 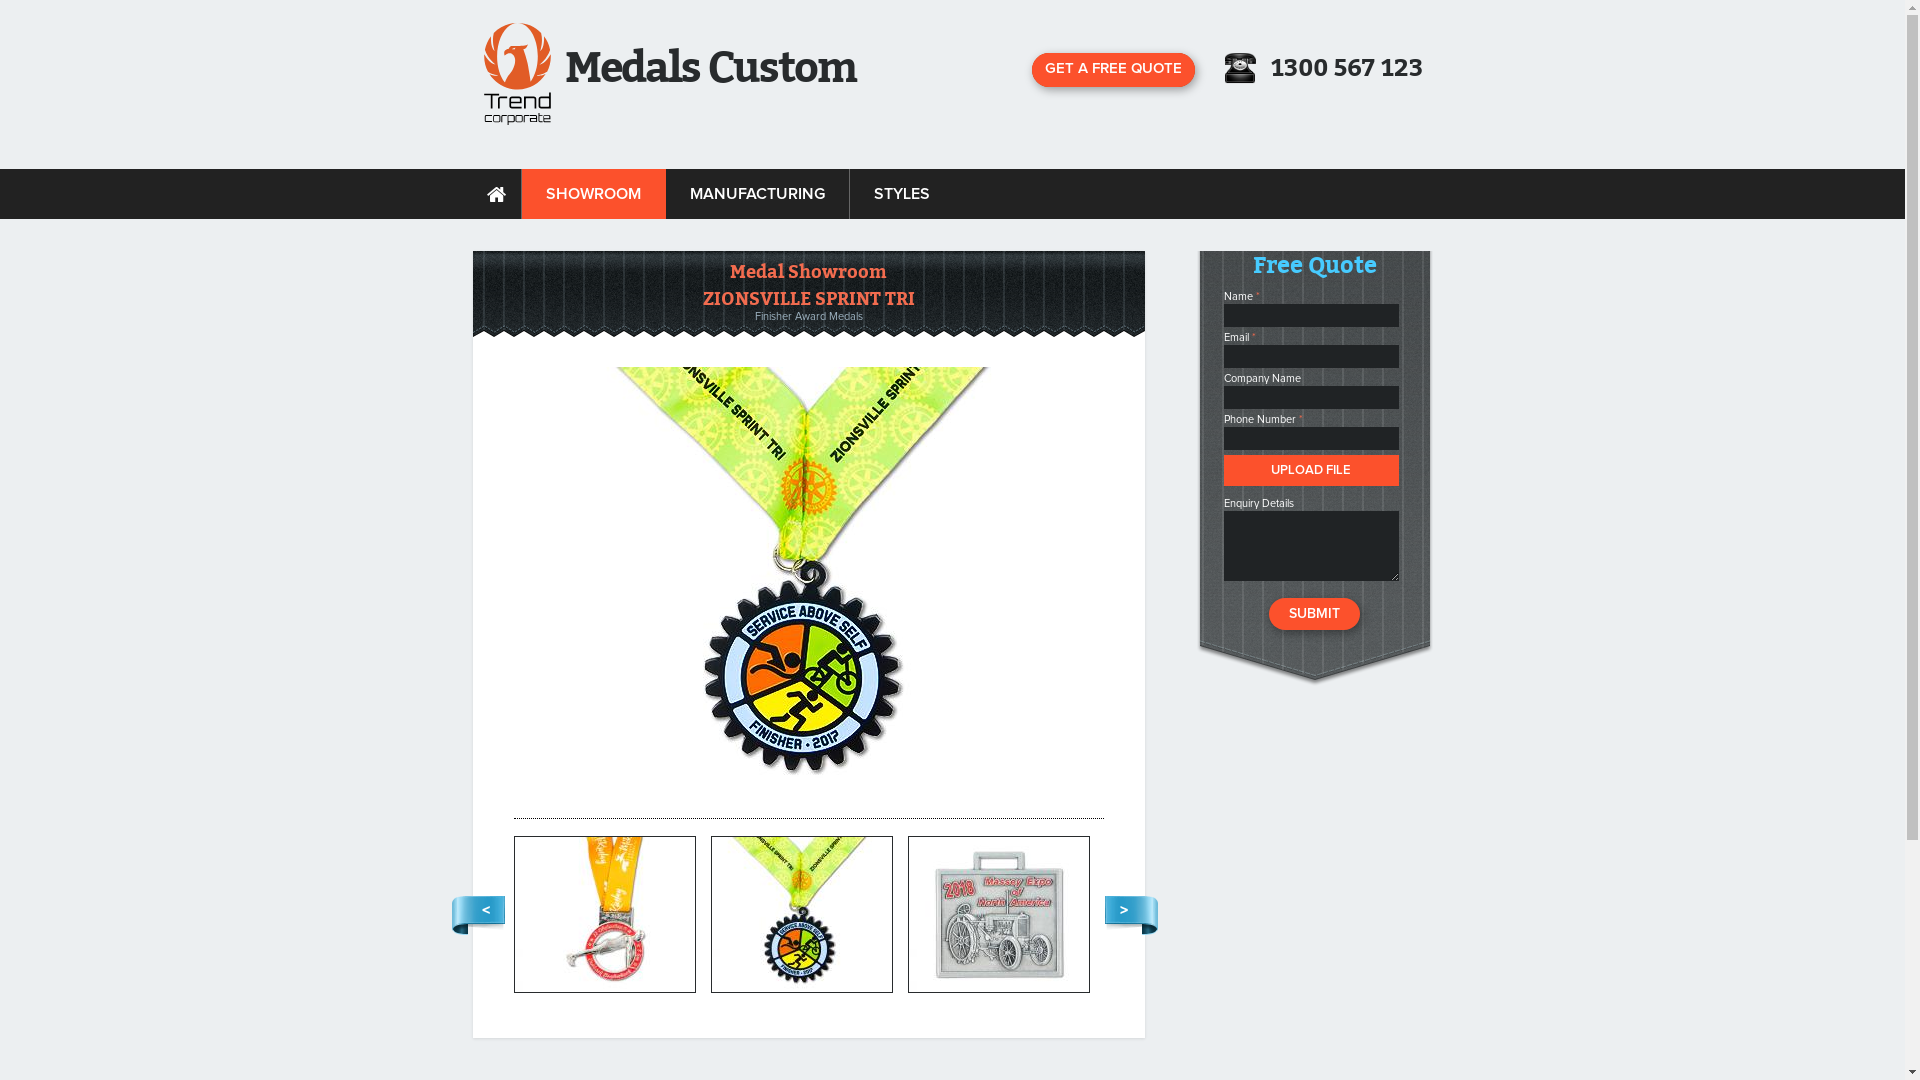 What do you see at coordinates (496, 194) in the screenshot?
I see `HOME` at bounding box center [496, 194].